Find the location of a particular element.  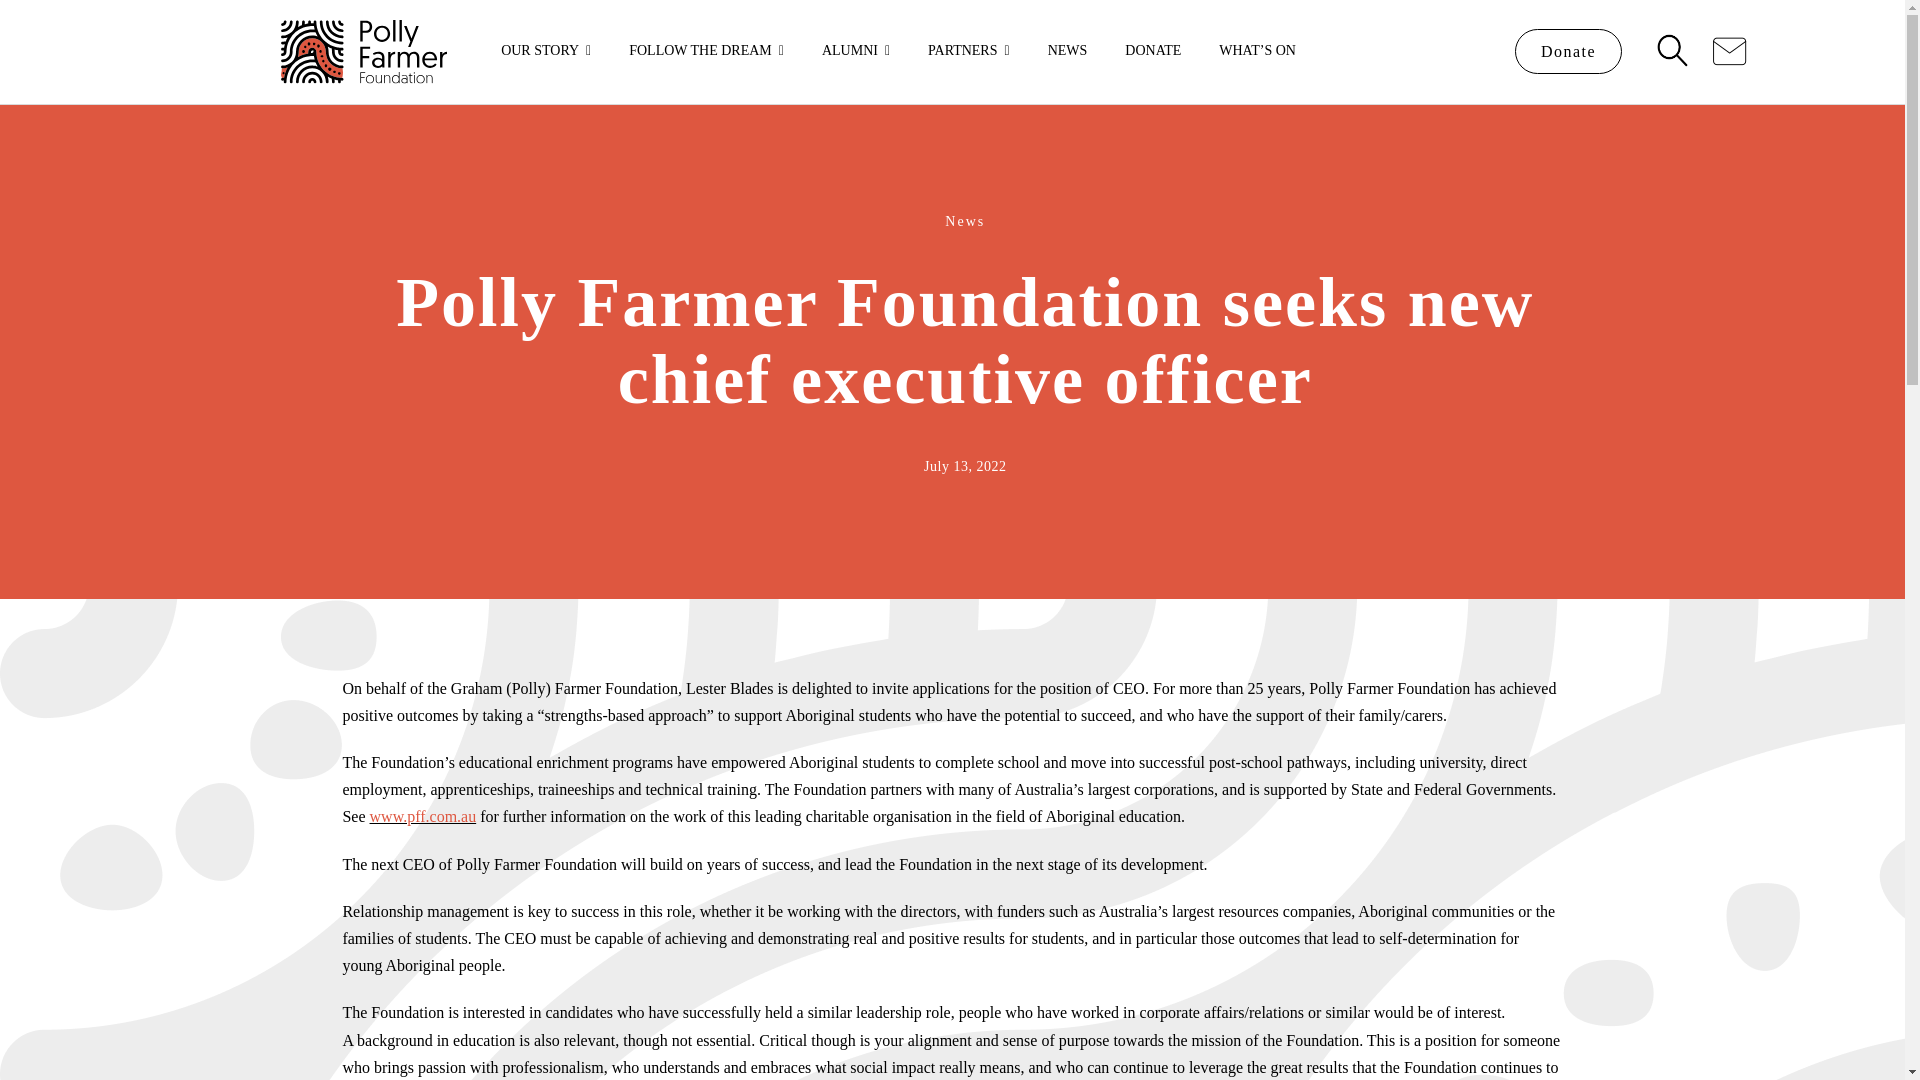

Search is located at coordinates (1672, 52).